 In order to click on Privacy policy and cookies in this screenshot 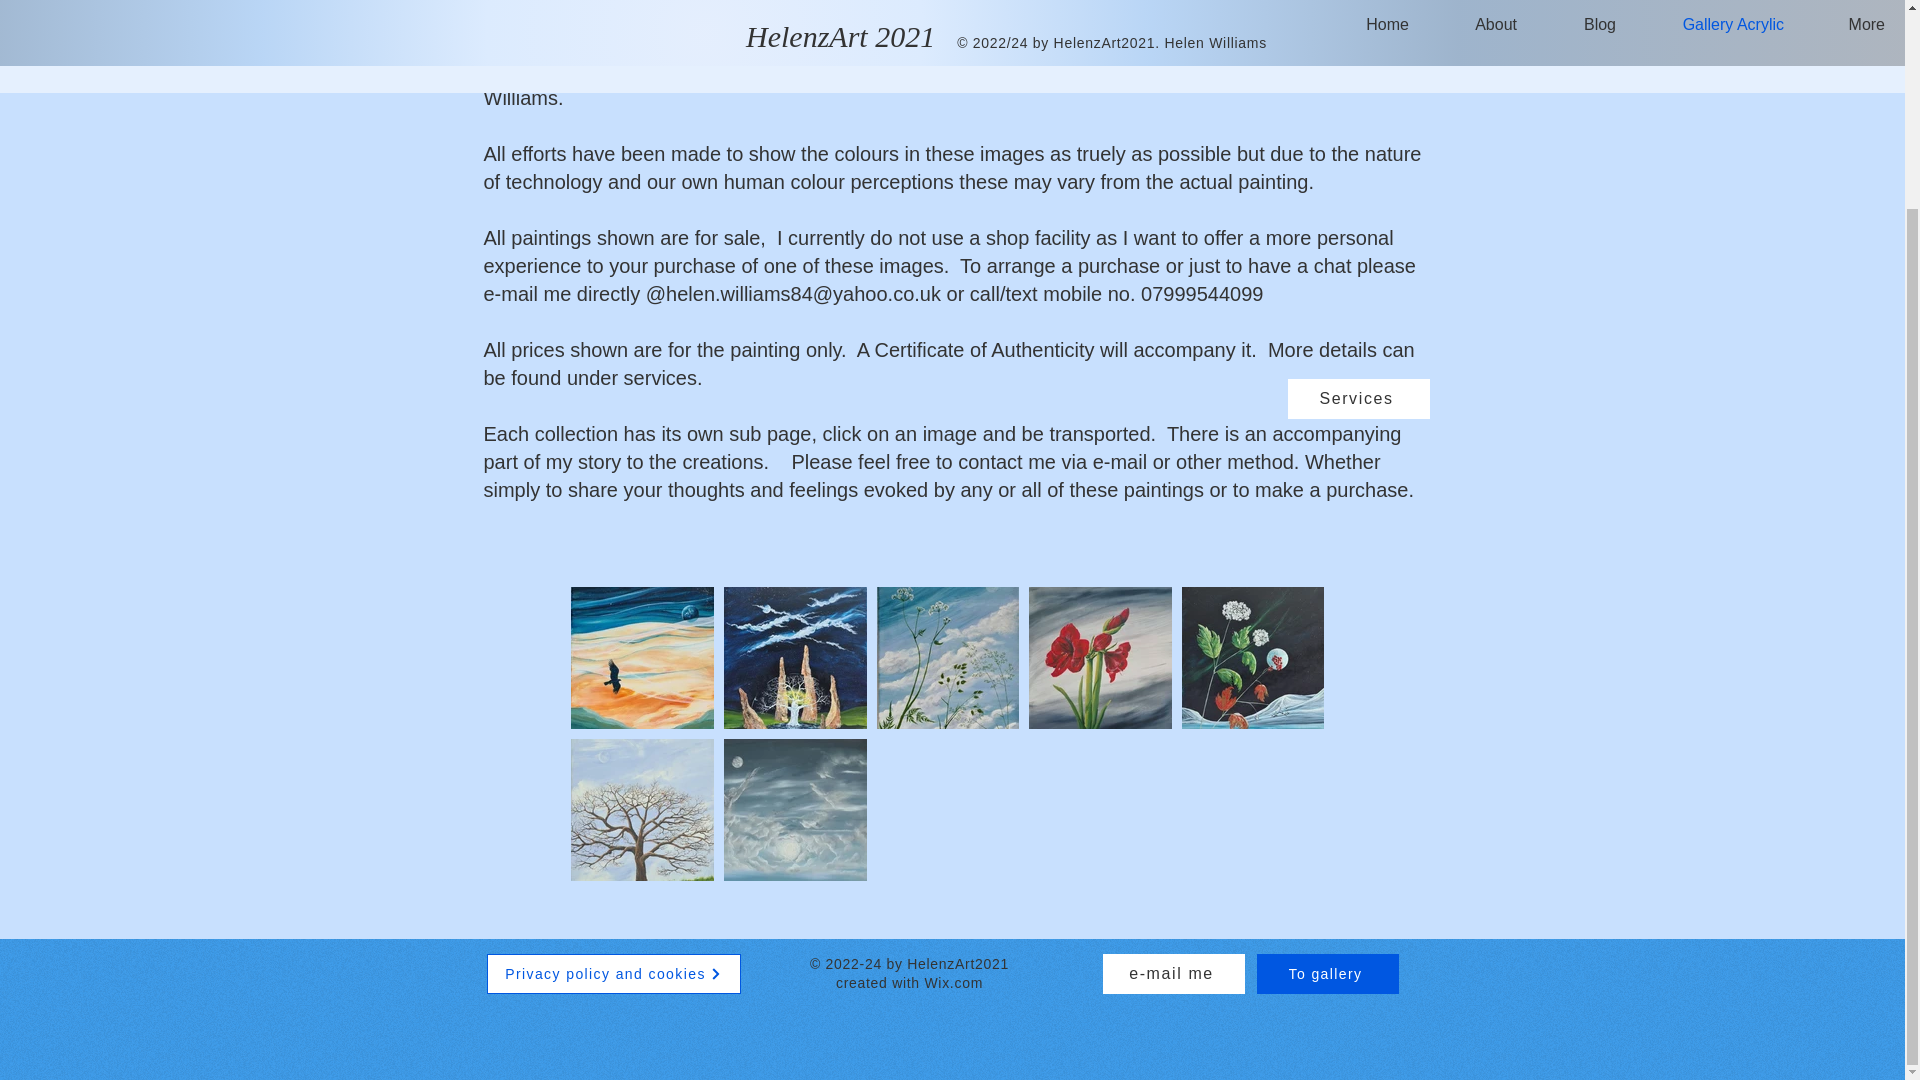, I will do `click(612, 973)`.